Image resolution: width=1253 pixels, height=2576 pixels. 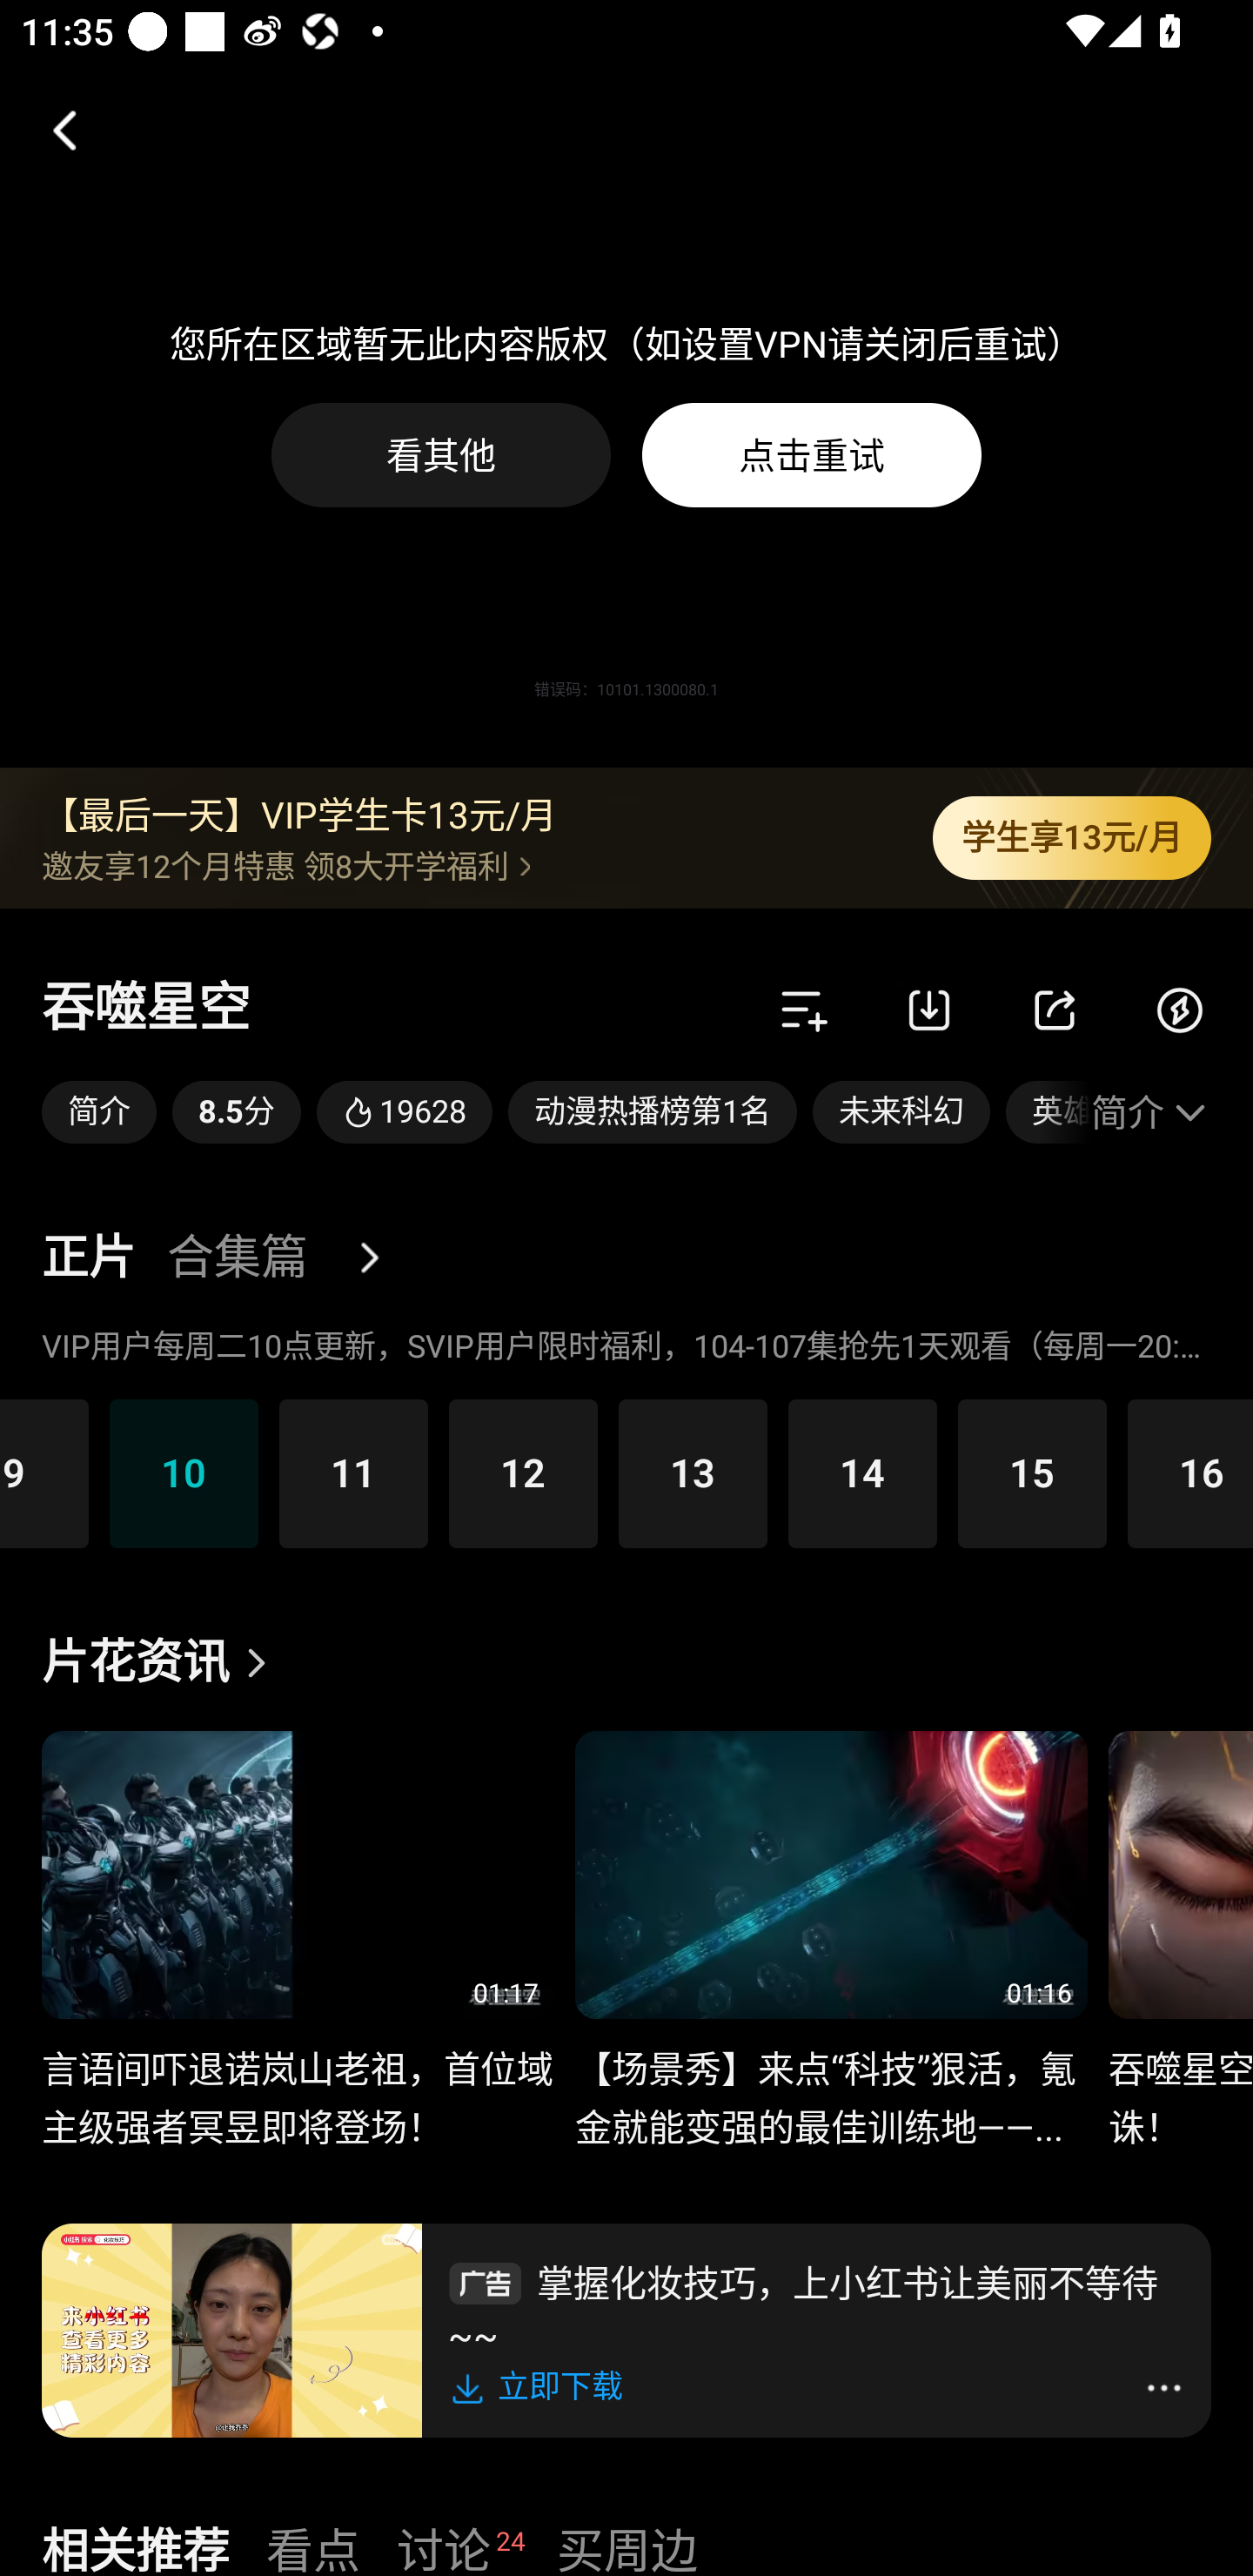 I want to click on 第16集 16, so click(x=1190, y=1472).